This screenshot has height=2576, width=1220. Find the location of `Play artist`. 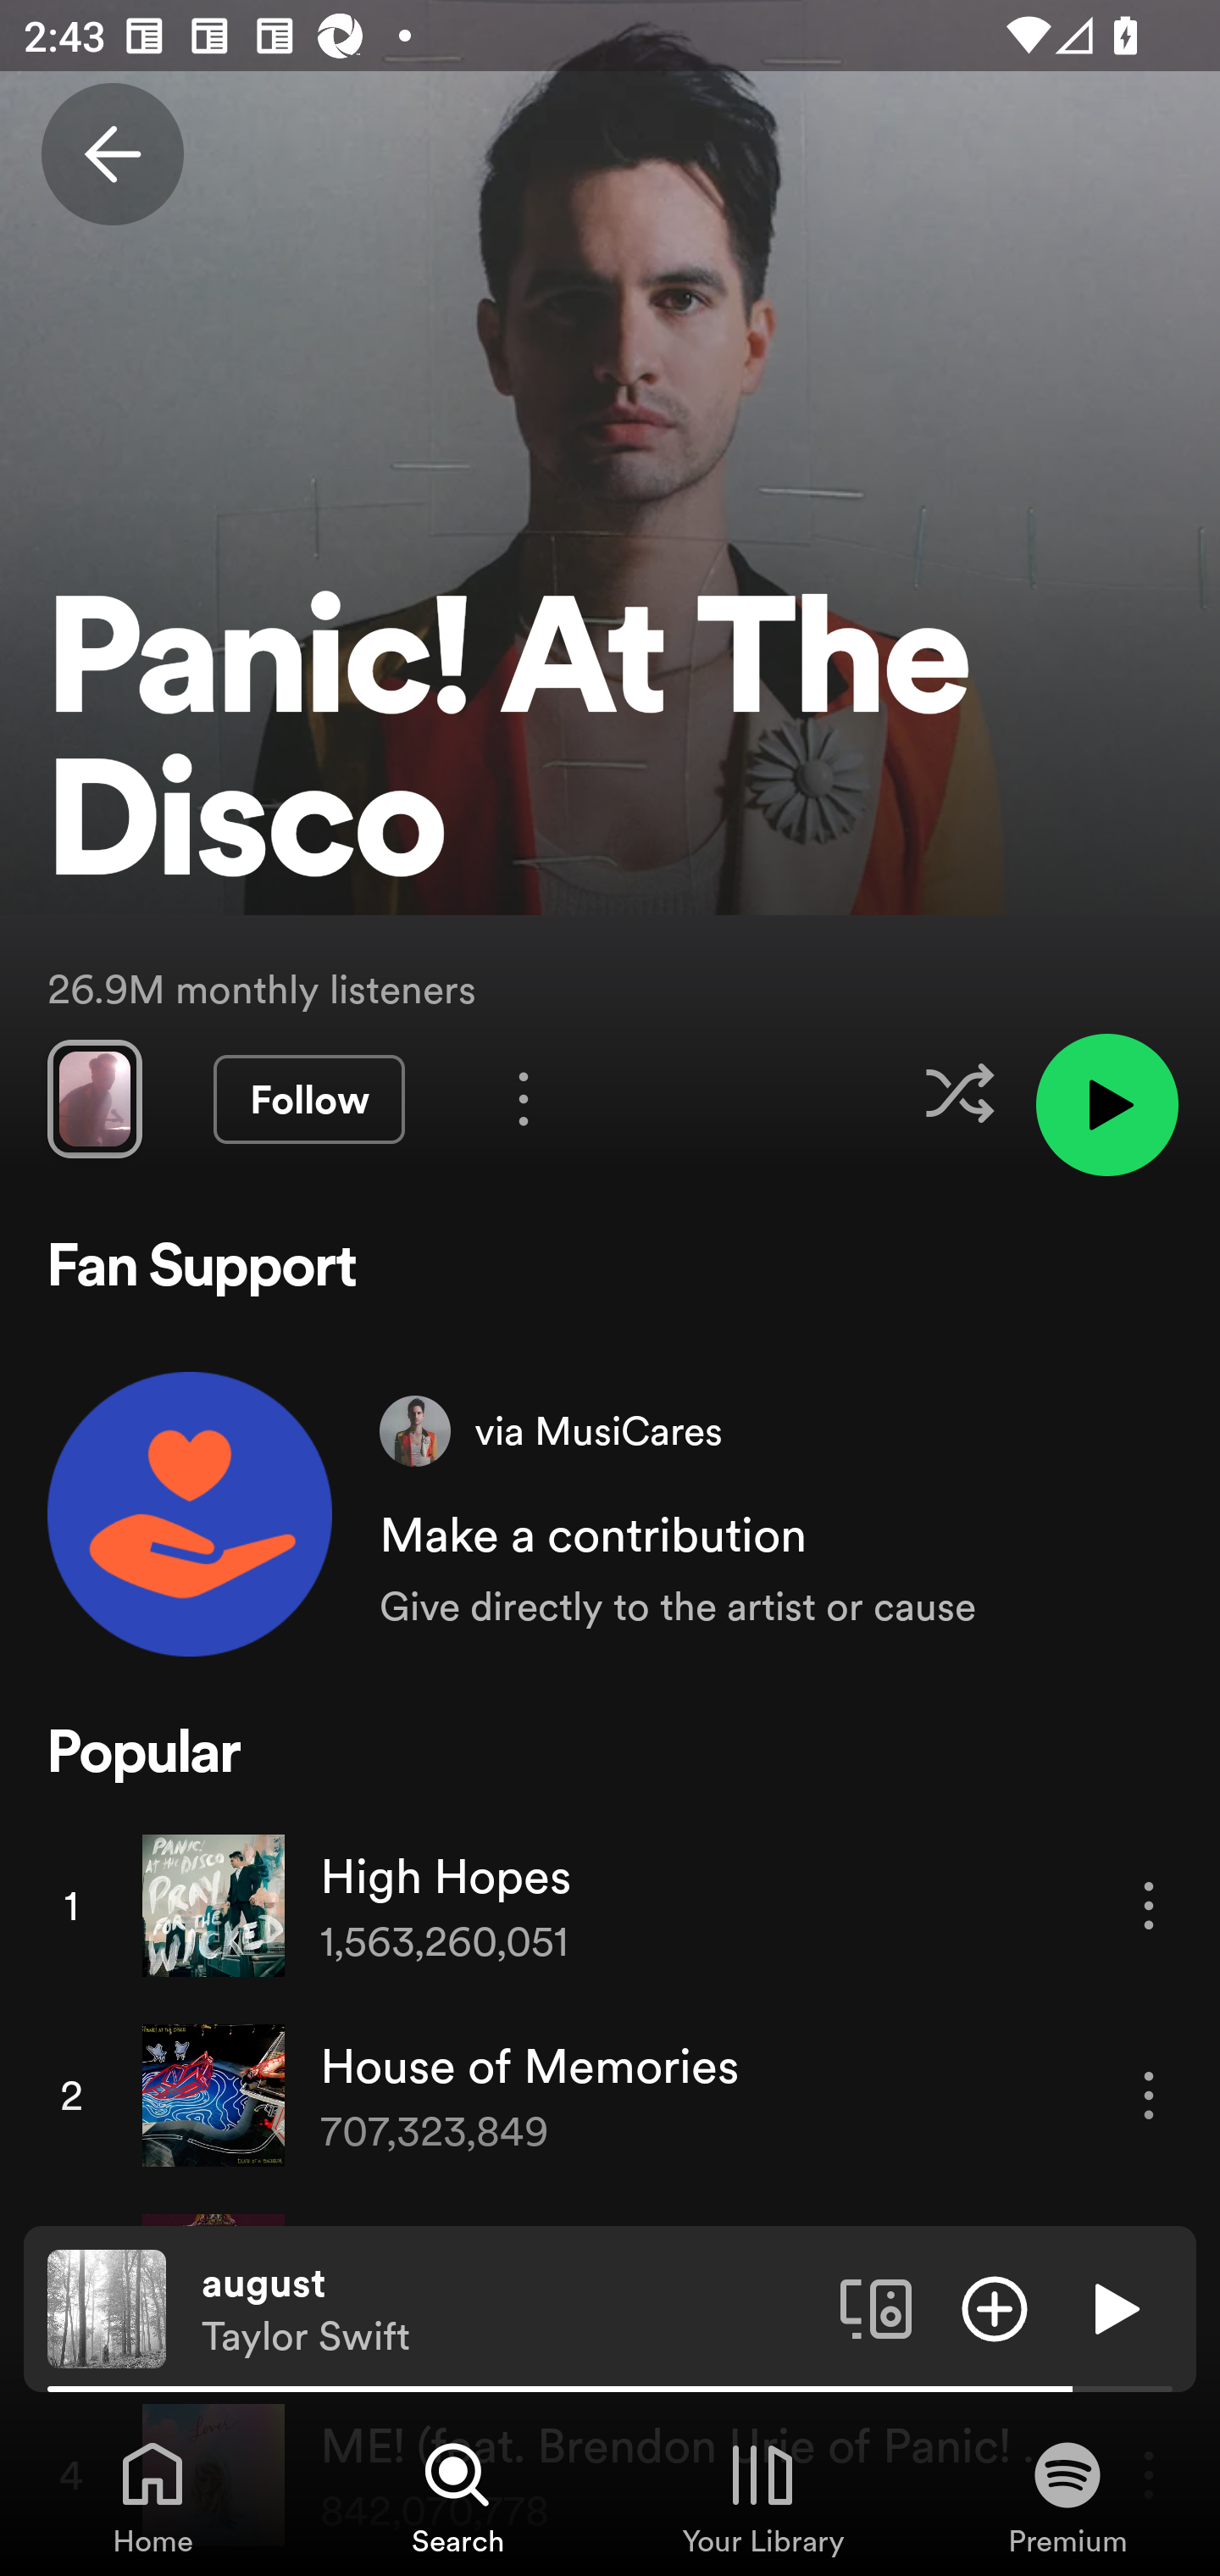

Play artist is located at coordinates (1106, 1105).